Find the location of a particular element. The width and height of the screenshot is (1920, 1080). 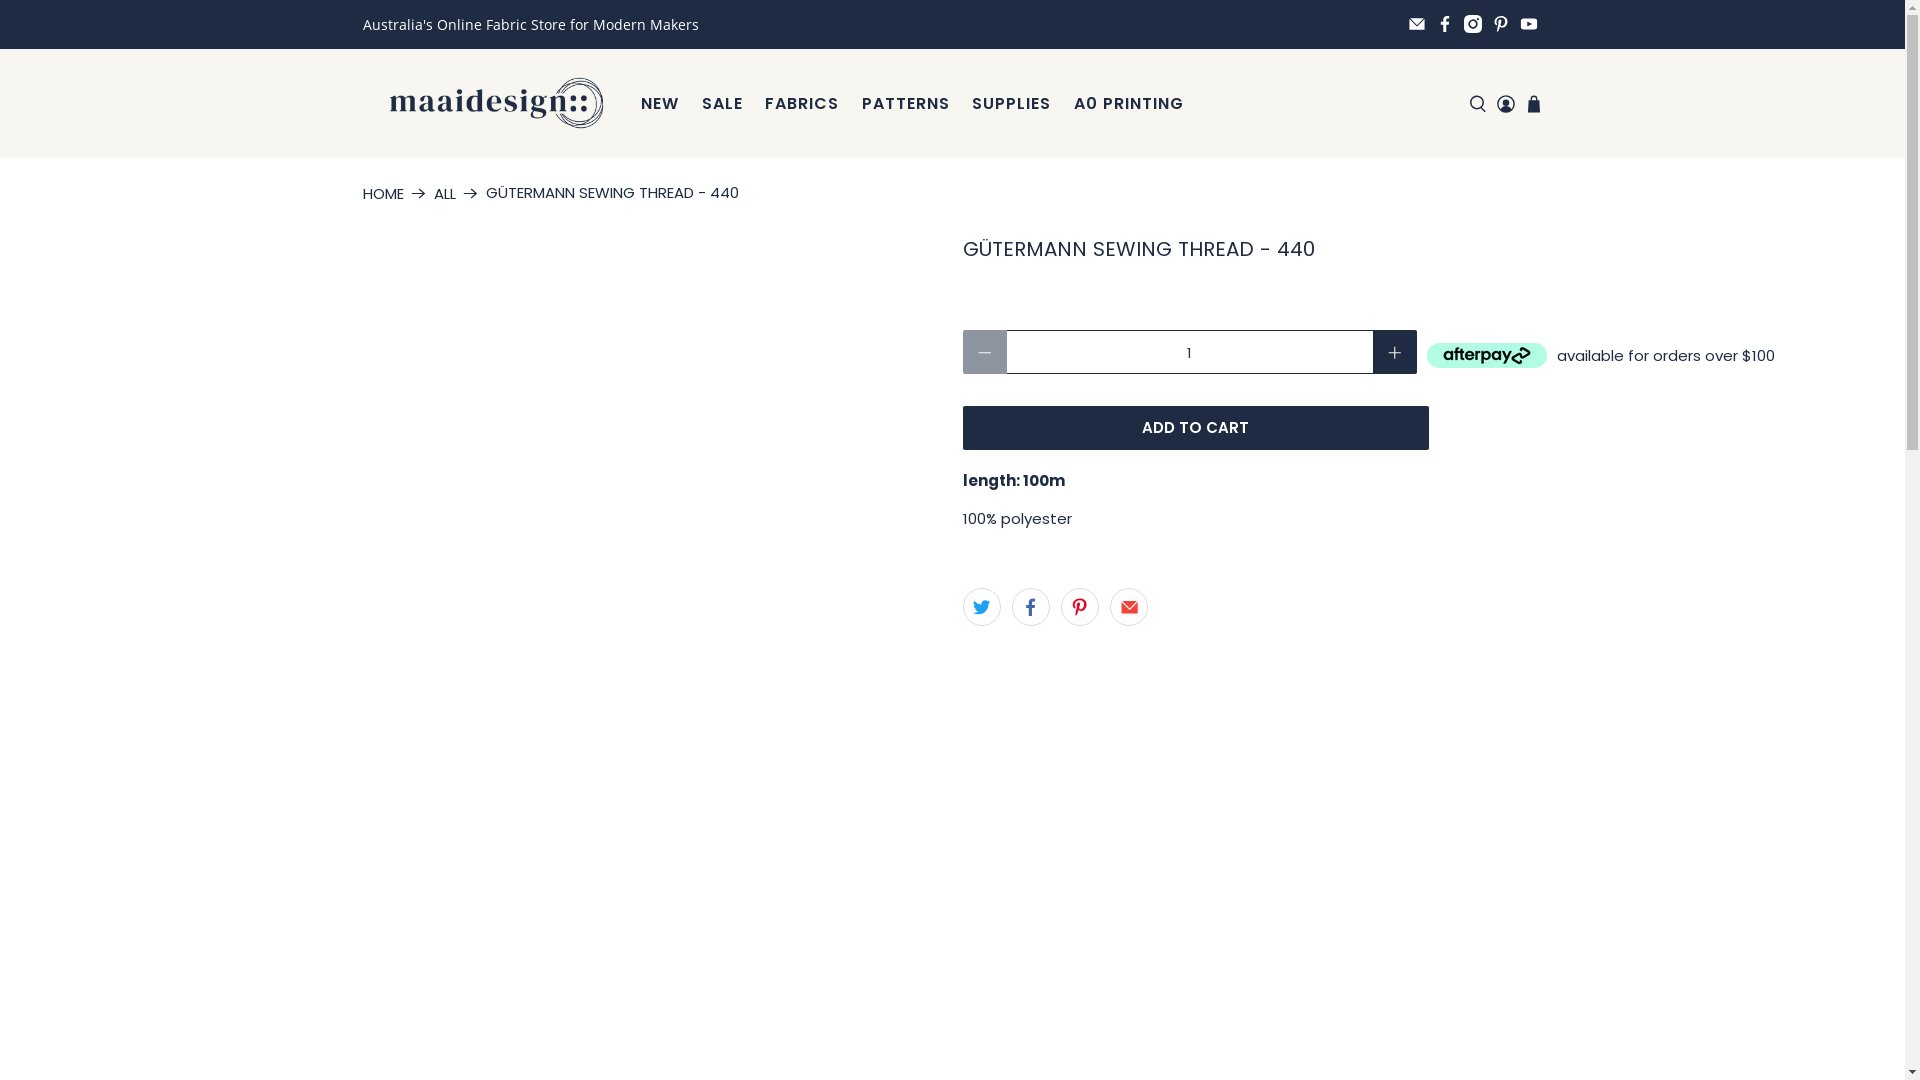

FABRICS is located at coordinates (802, 104).